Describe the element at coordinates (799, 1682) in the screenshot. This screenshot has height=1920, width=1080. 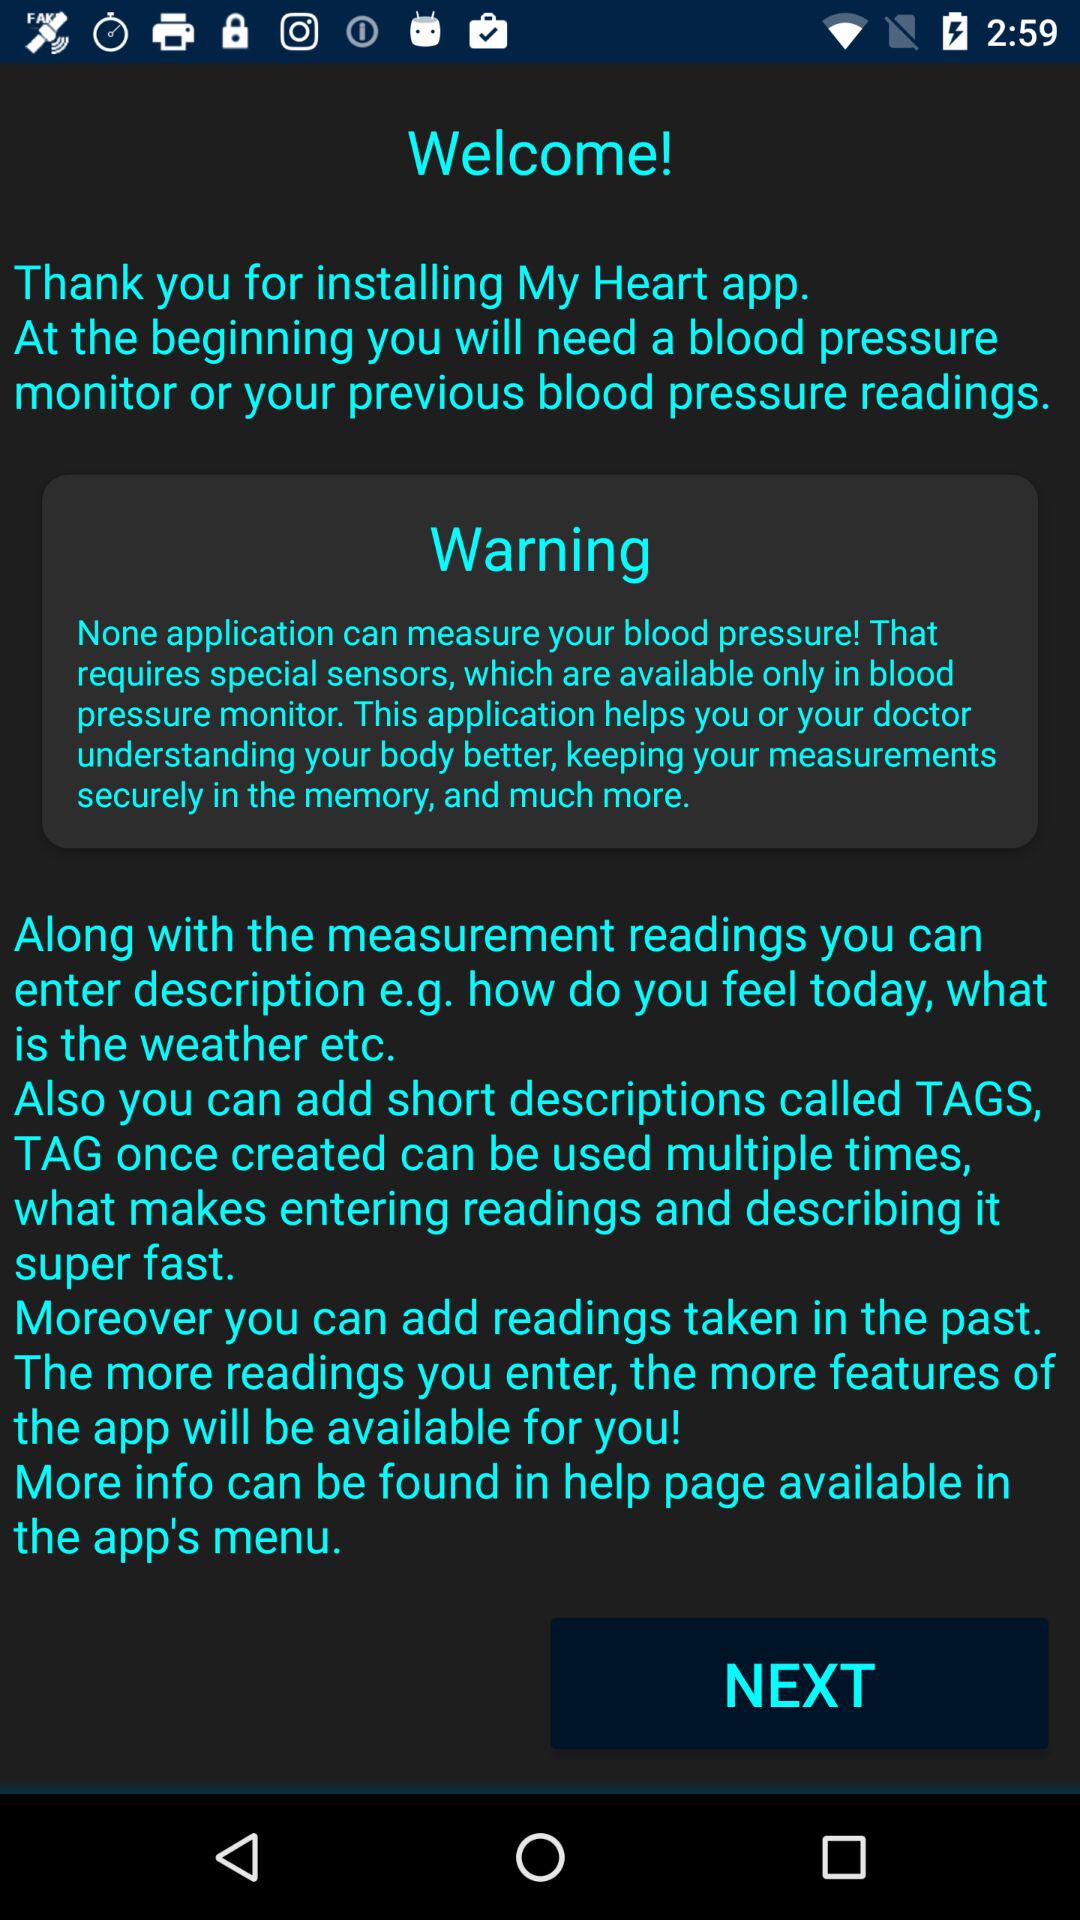
I see `tap the item below along with the item` at that location.